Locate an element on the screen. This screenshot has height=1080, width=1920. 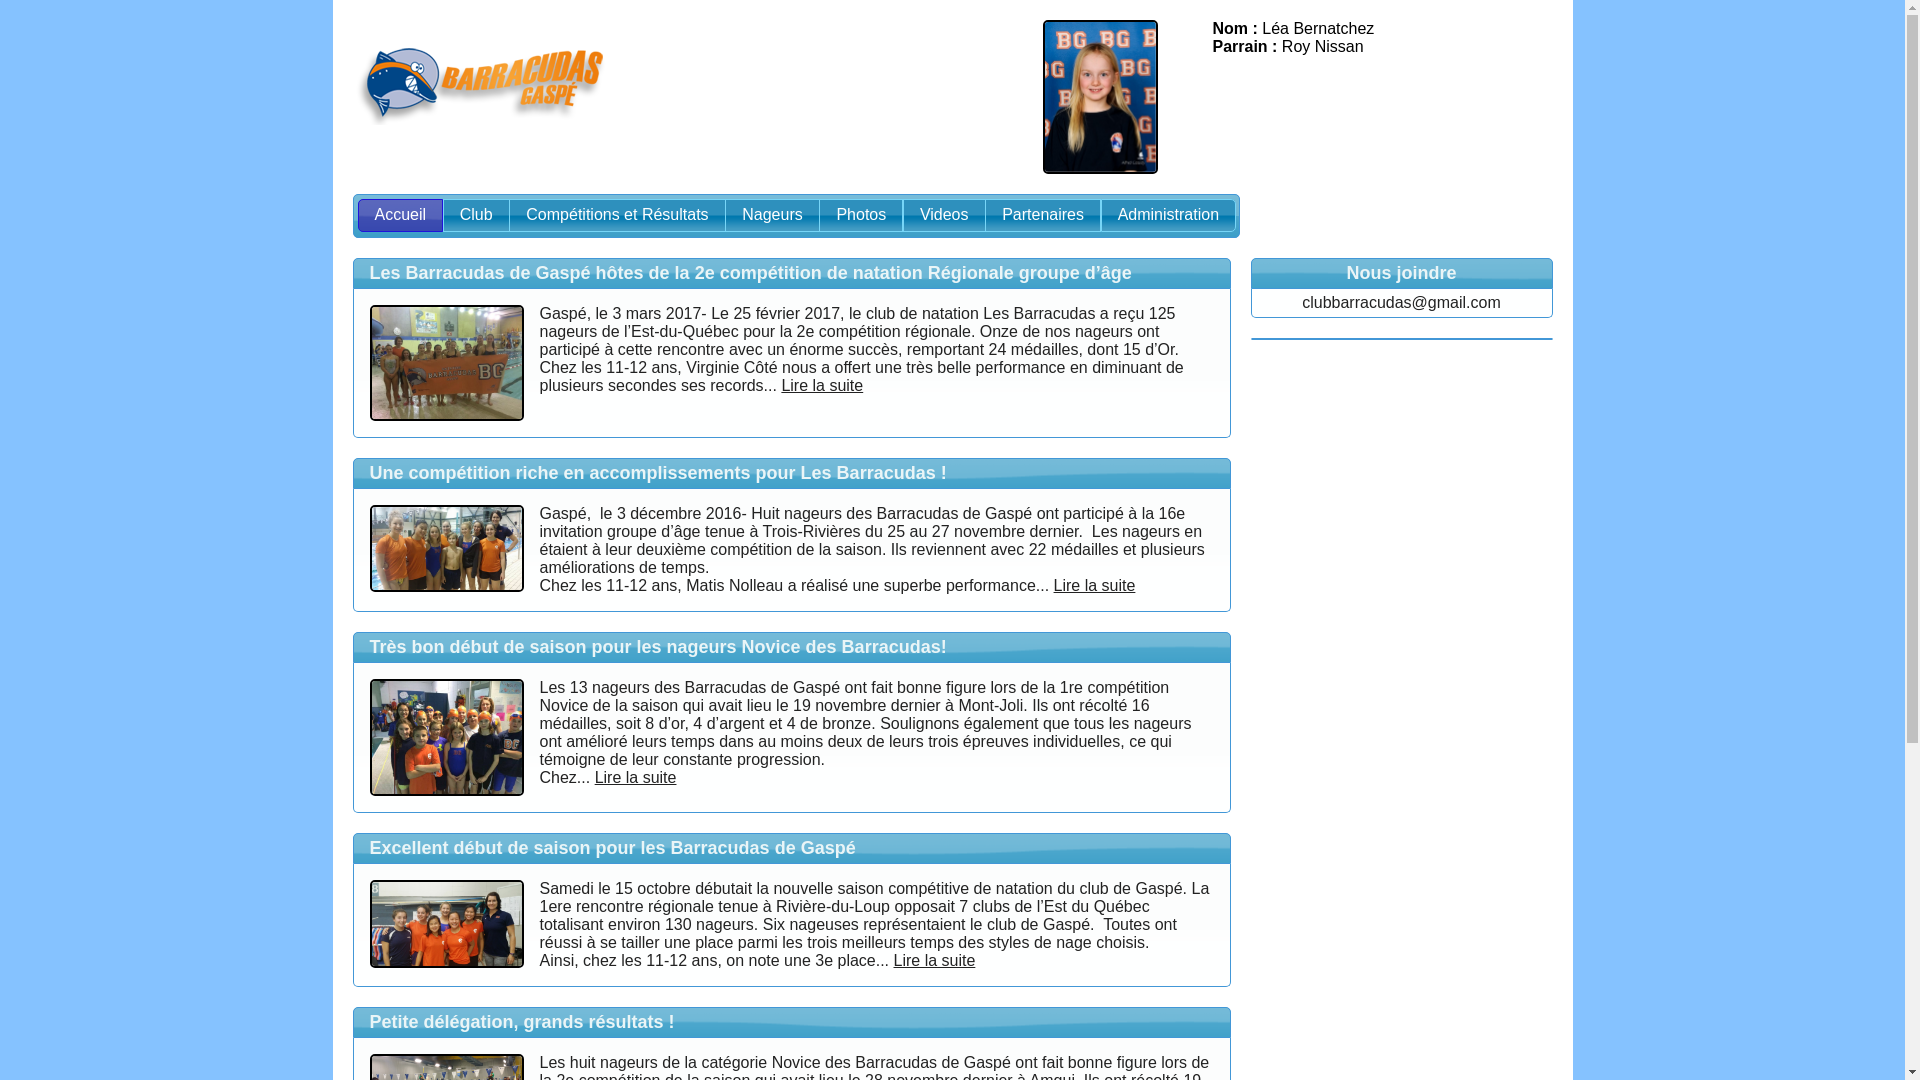
Videos is located at coordinates (944, 216).